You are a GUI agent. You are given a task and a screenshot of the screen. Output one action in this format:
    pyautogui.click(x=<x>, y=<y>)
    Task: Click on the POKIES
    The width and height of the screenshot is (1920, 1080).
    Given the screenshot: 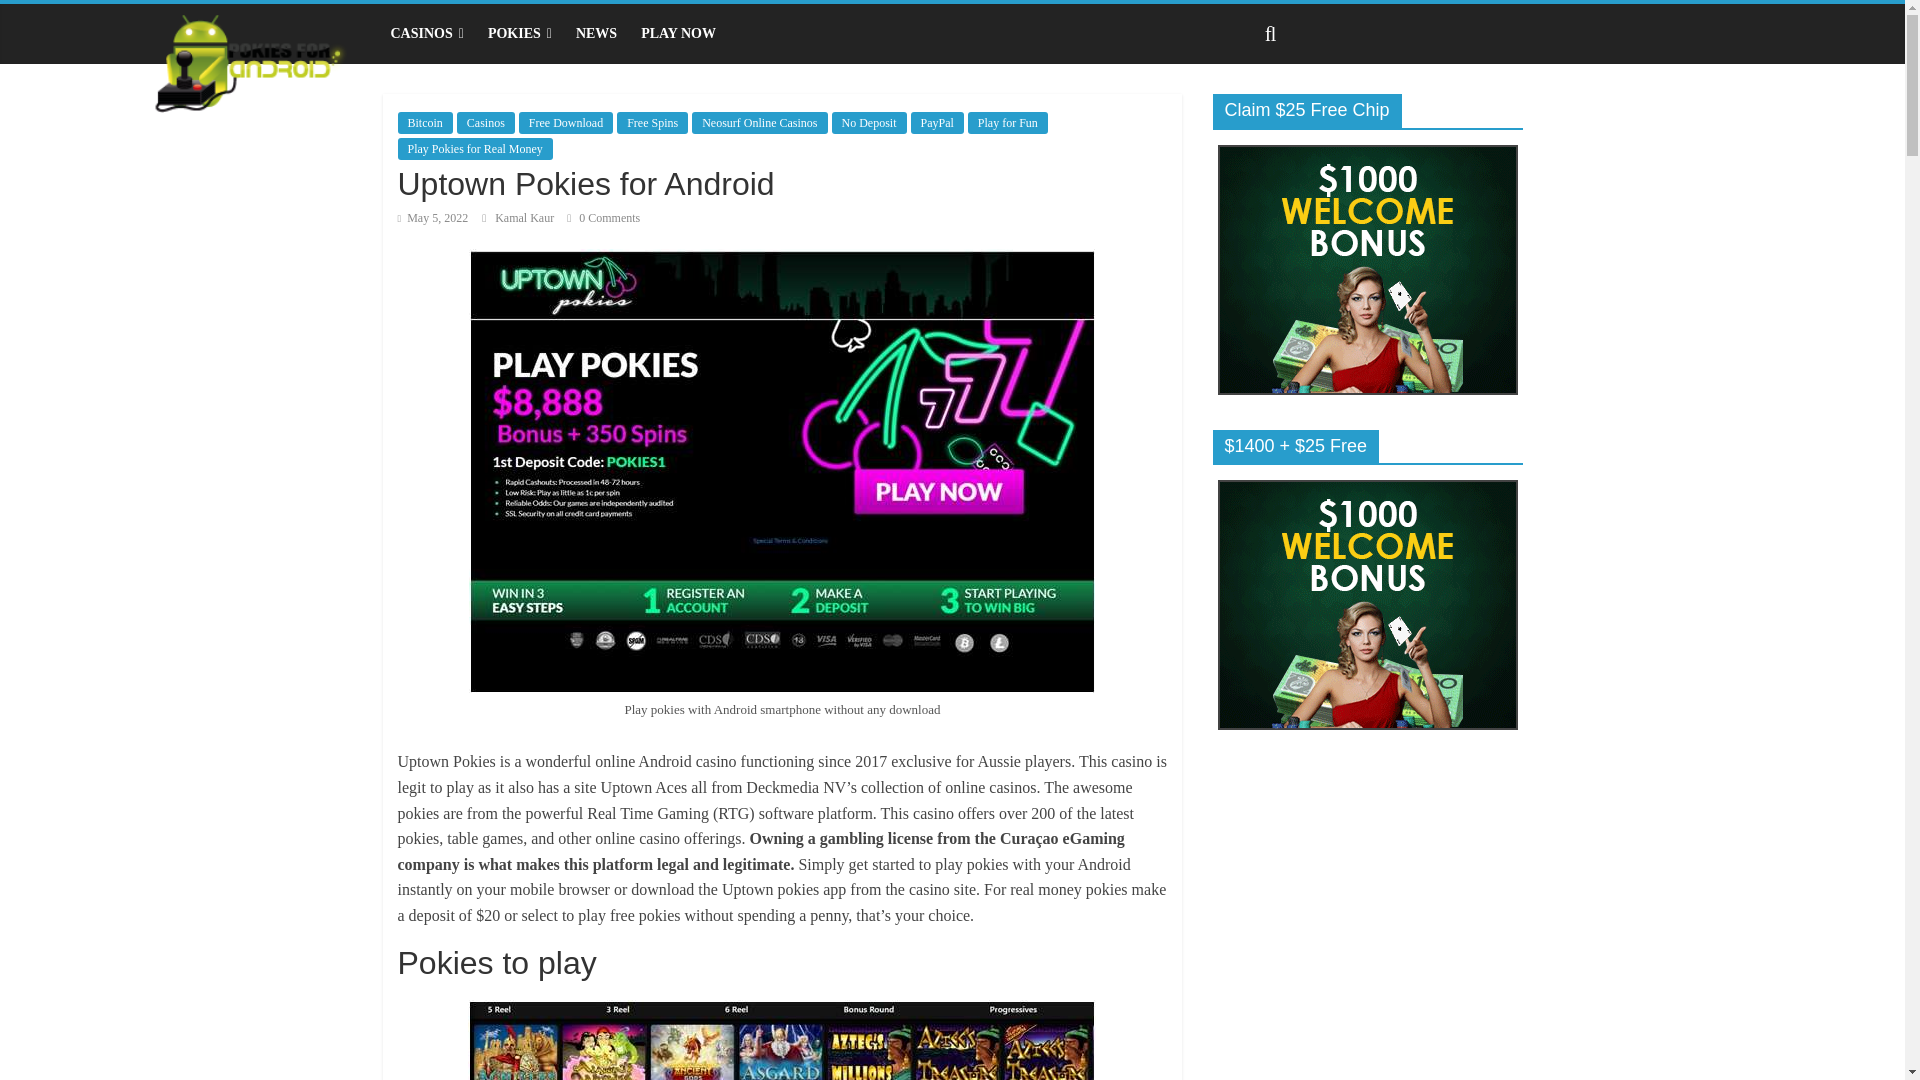 What is the action you would take?
    pyautogui.click(x=520, y=34)
    